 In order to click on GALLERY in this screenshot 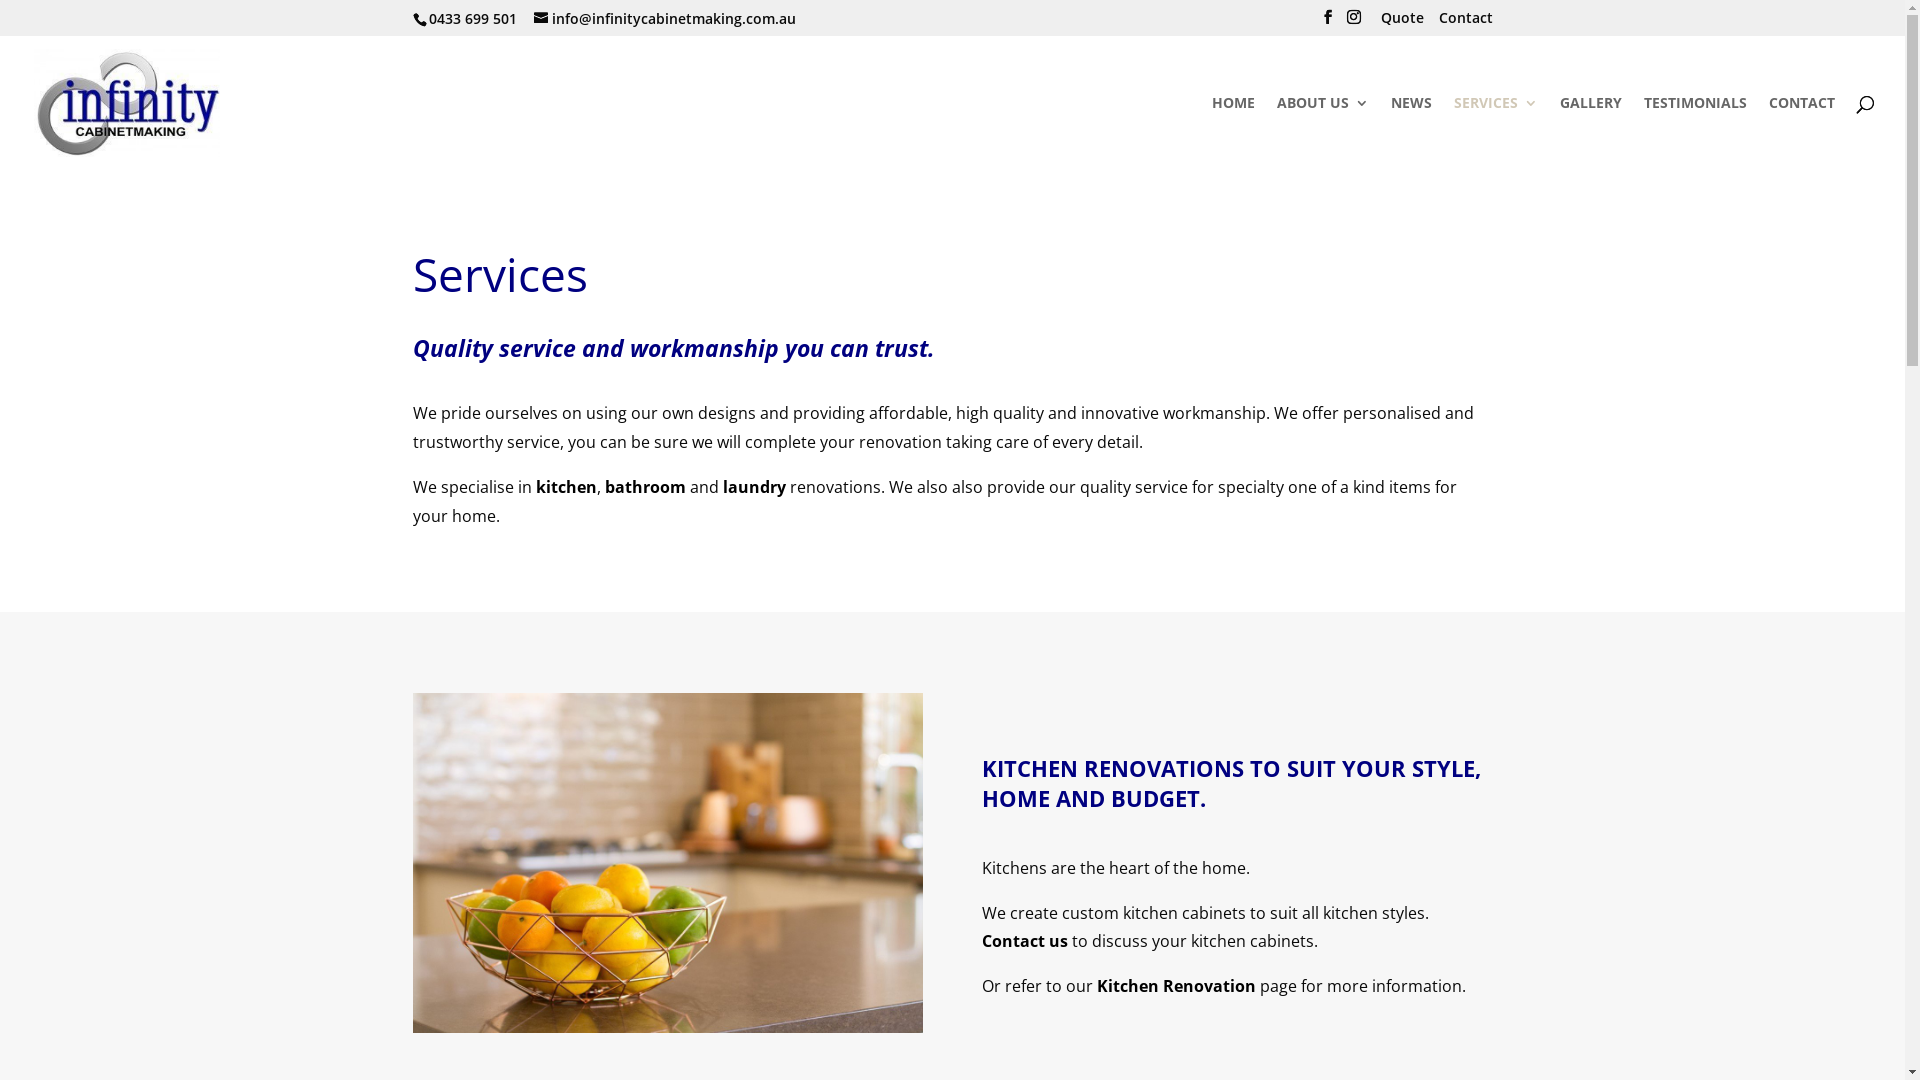, I will do `click(1591, 133)`.